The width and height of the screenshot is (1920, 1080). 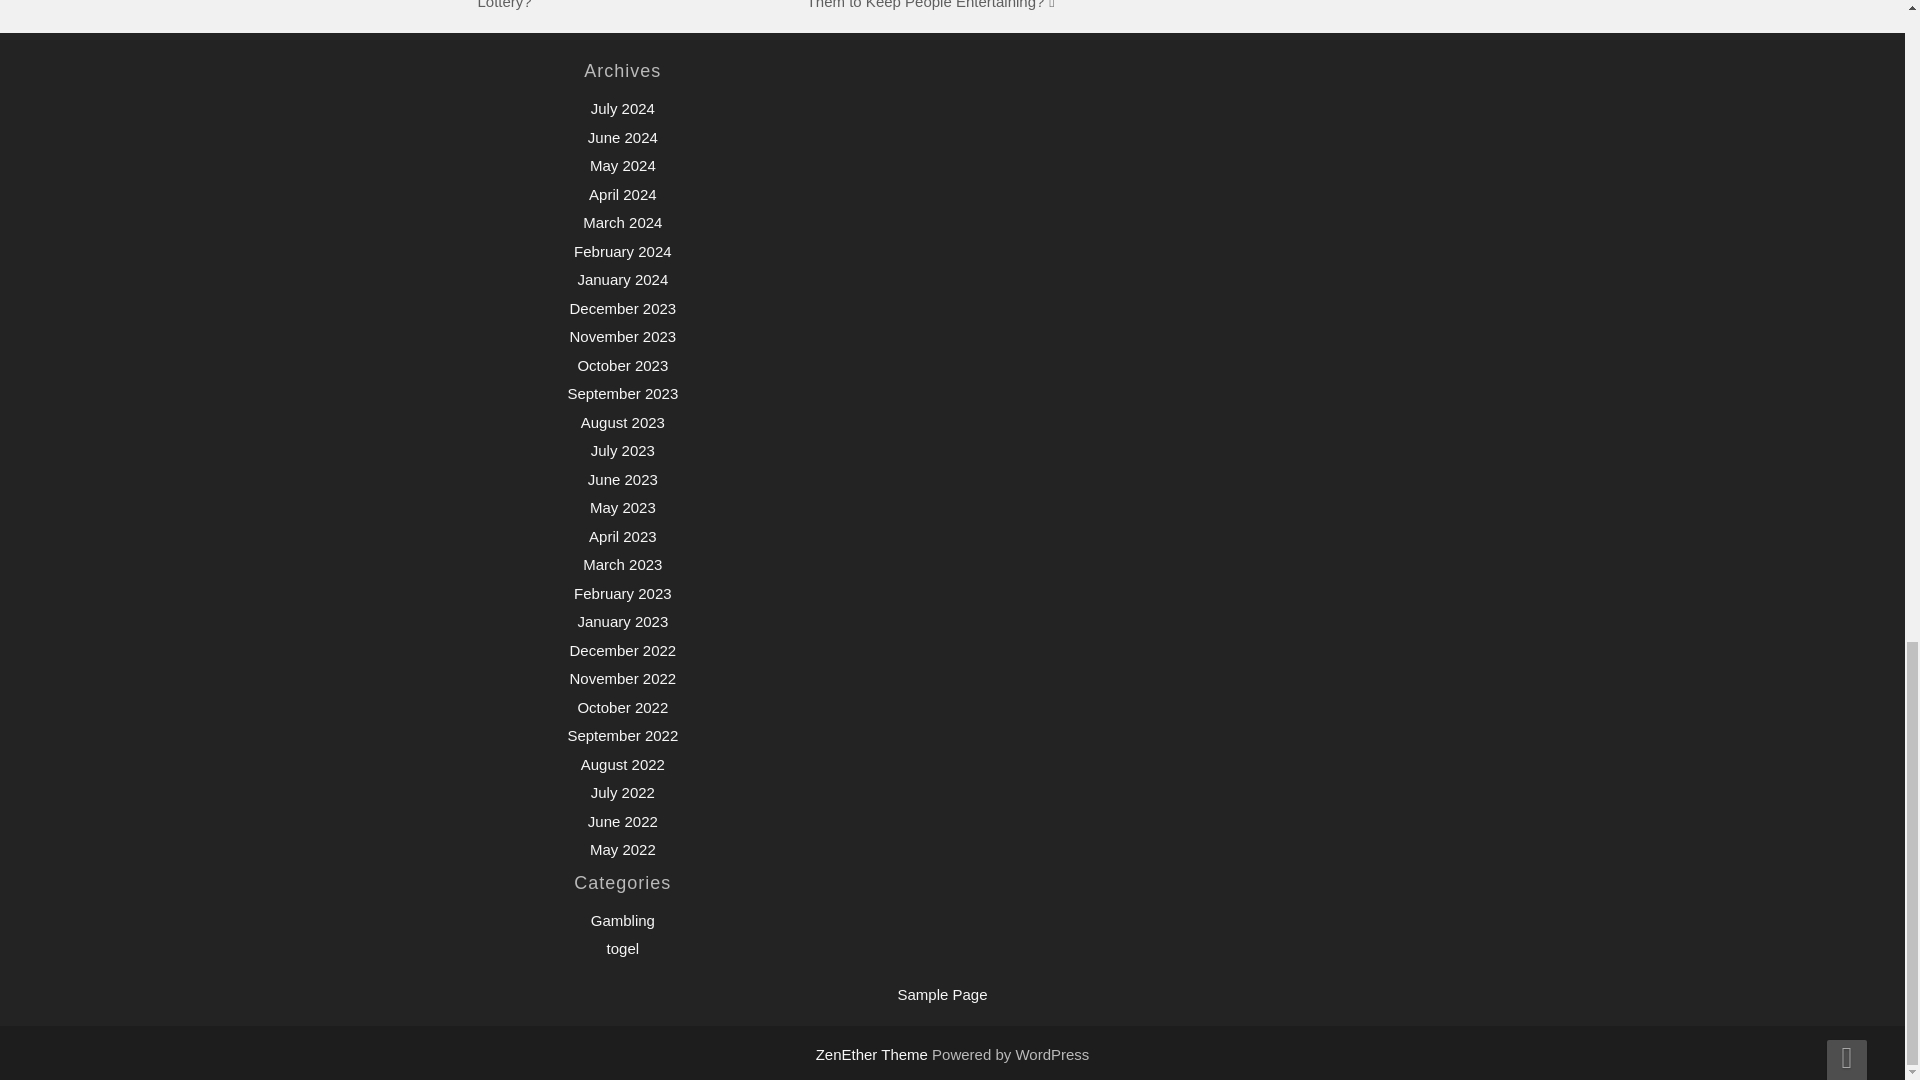 I want to click on Previous Post: What is an Online Lottery?, so click(x=593, y=4).